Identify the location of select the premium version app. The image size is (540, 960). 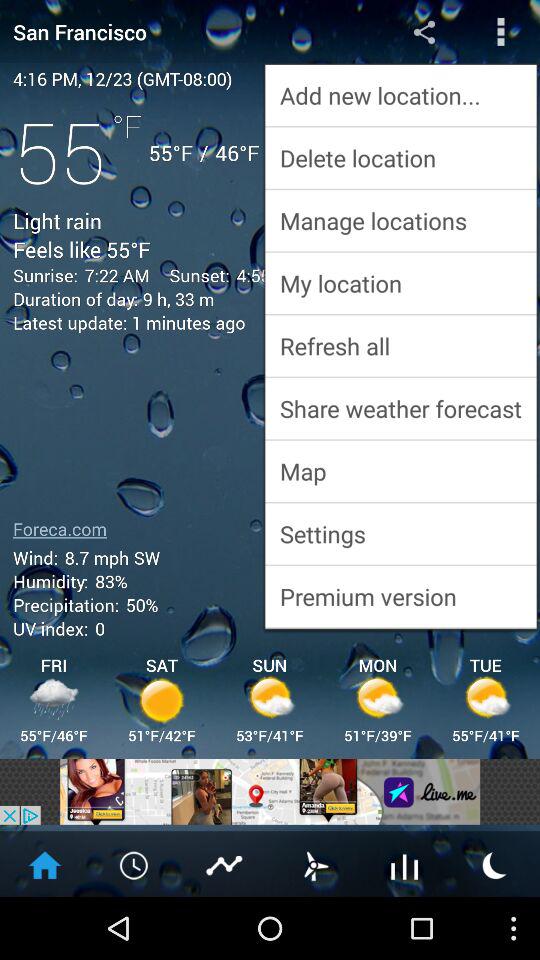
(400, 596).